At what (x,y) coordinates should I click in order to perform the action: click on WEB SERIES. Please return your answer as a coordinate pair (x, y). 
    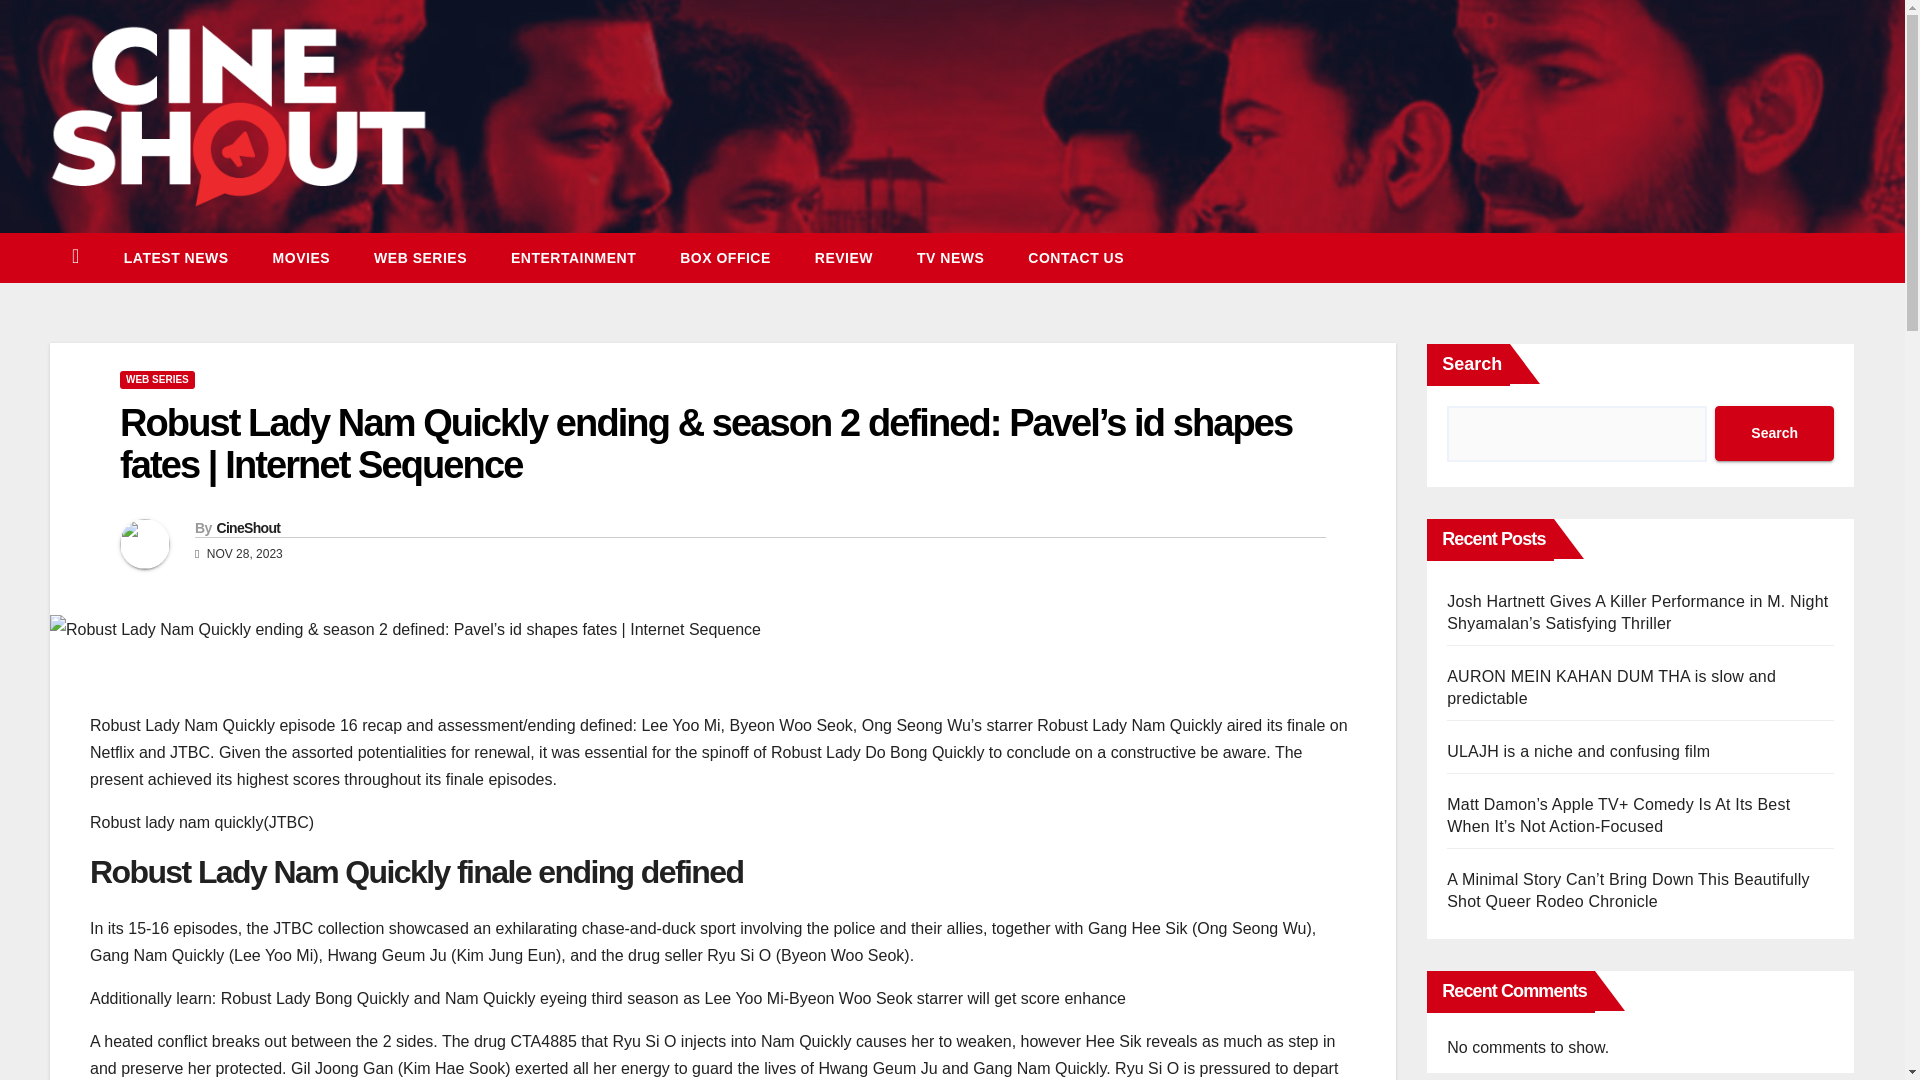
    Looking at the image, I should click on (157, 380).